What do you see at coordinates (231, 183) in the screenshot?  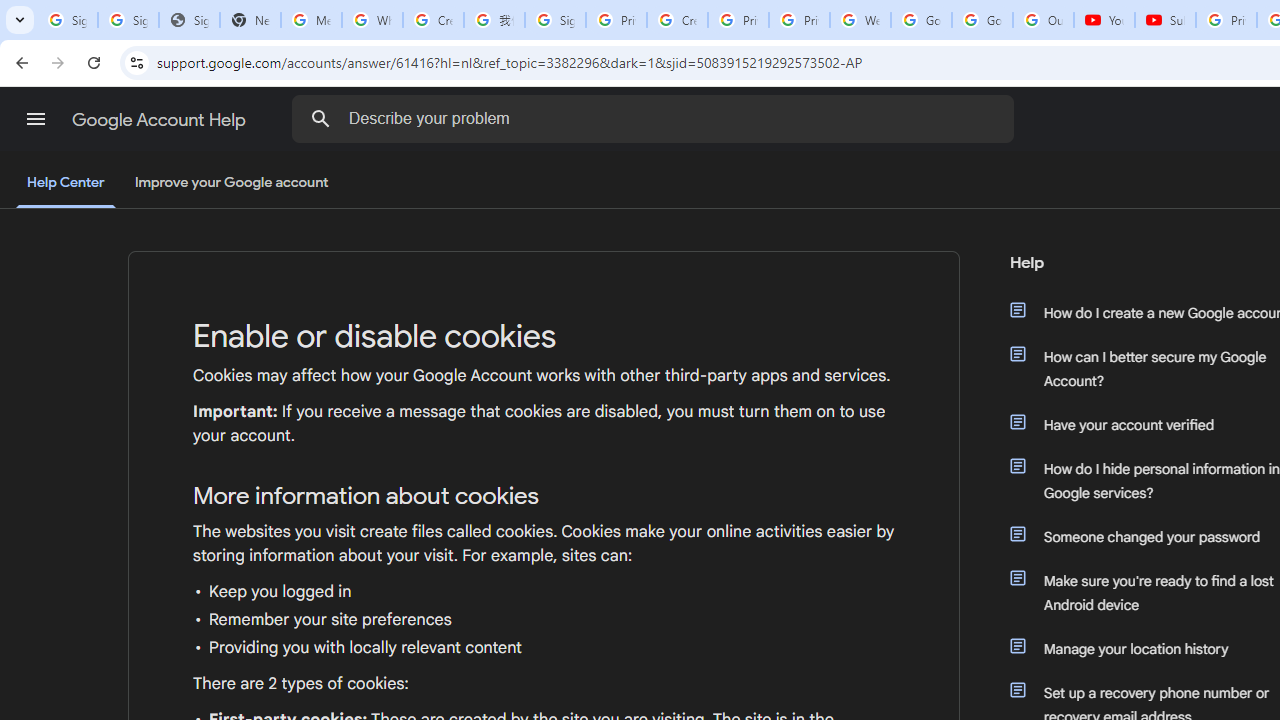 I see `Improve your Google account` at bounding box center [231, 183].